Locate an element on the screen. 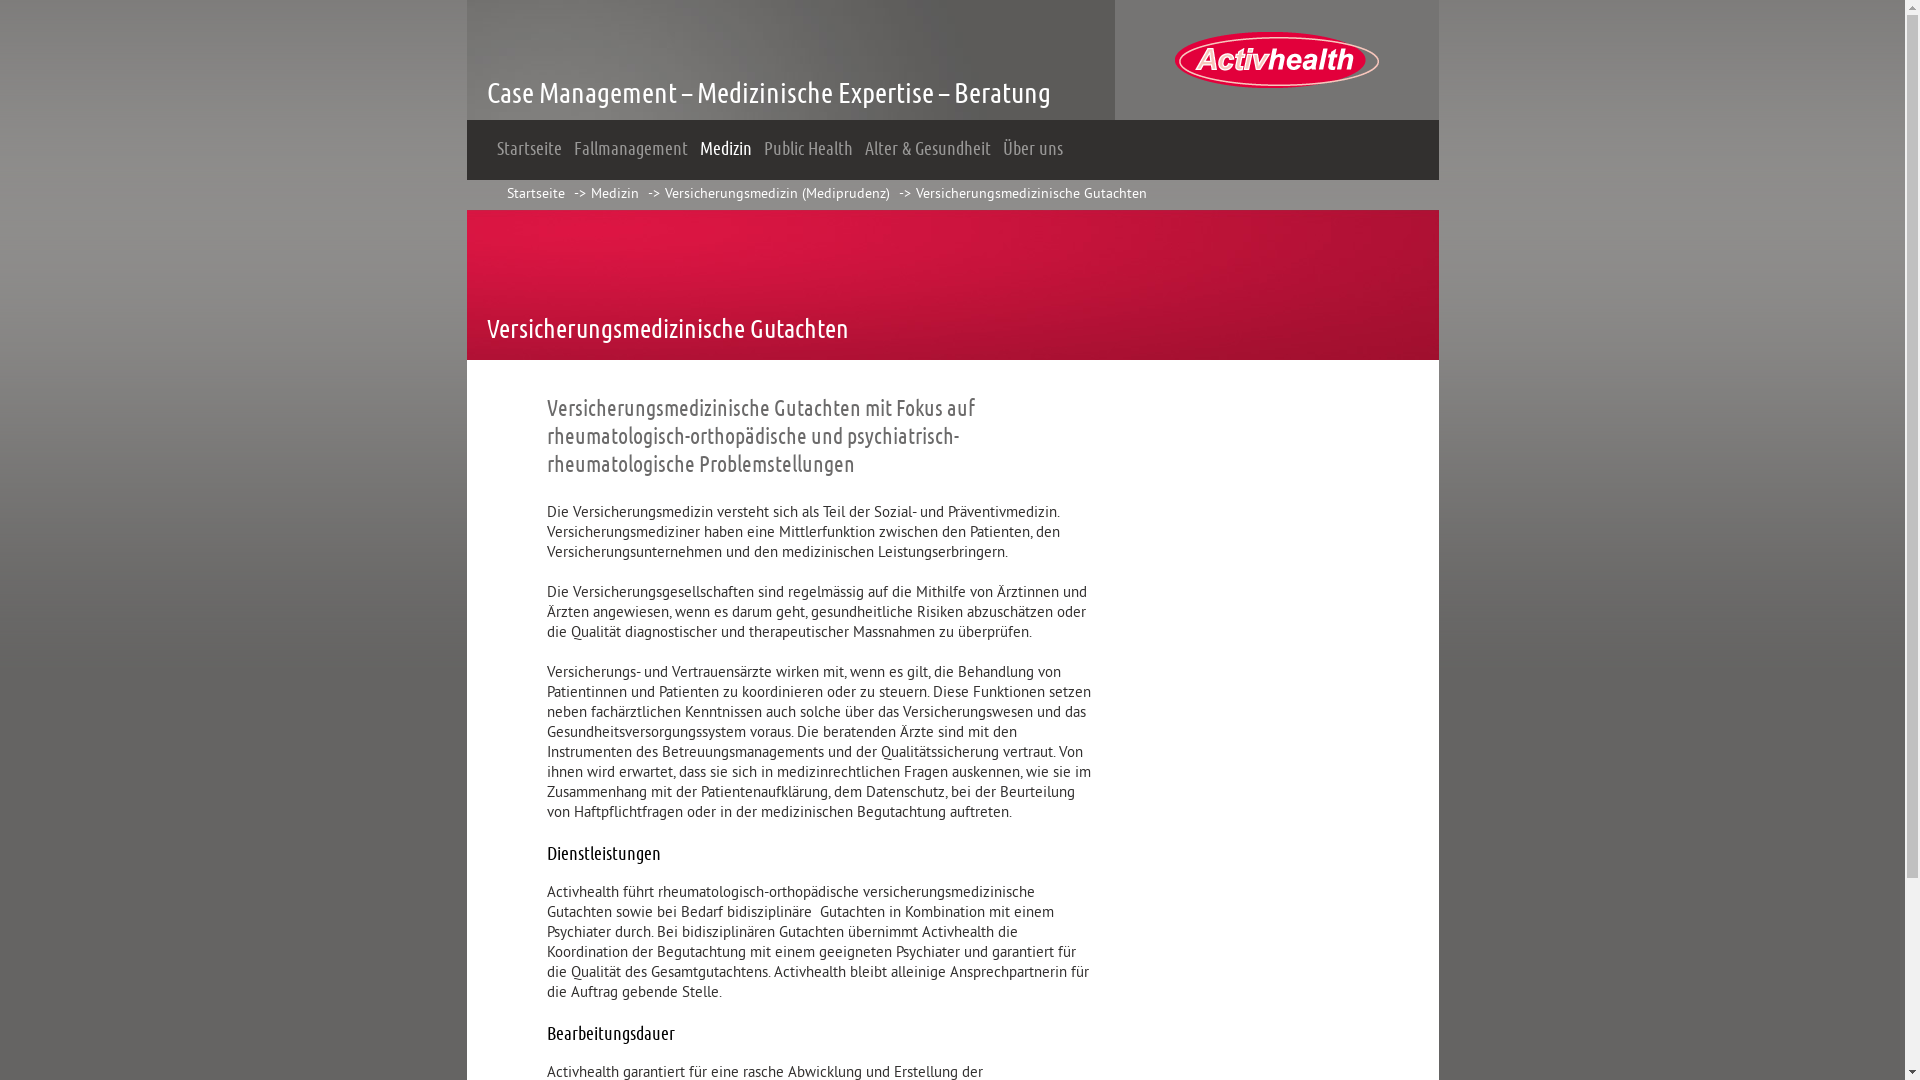  Logo Activhealth AG is located at coordinates (1276, 116).